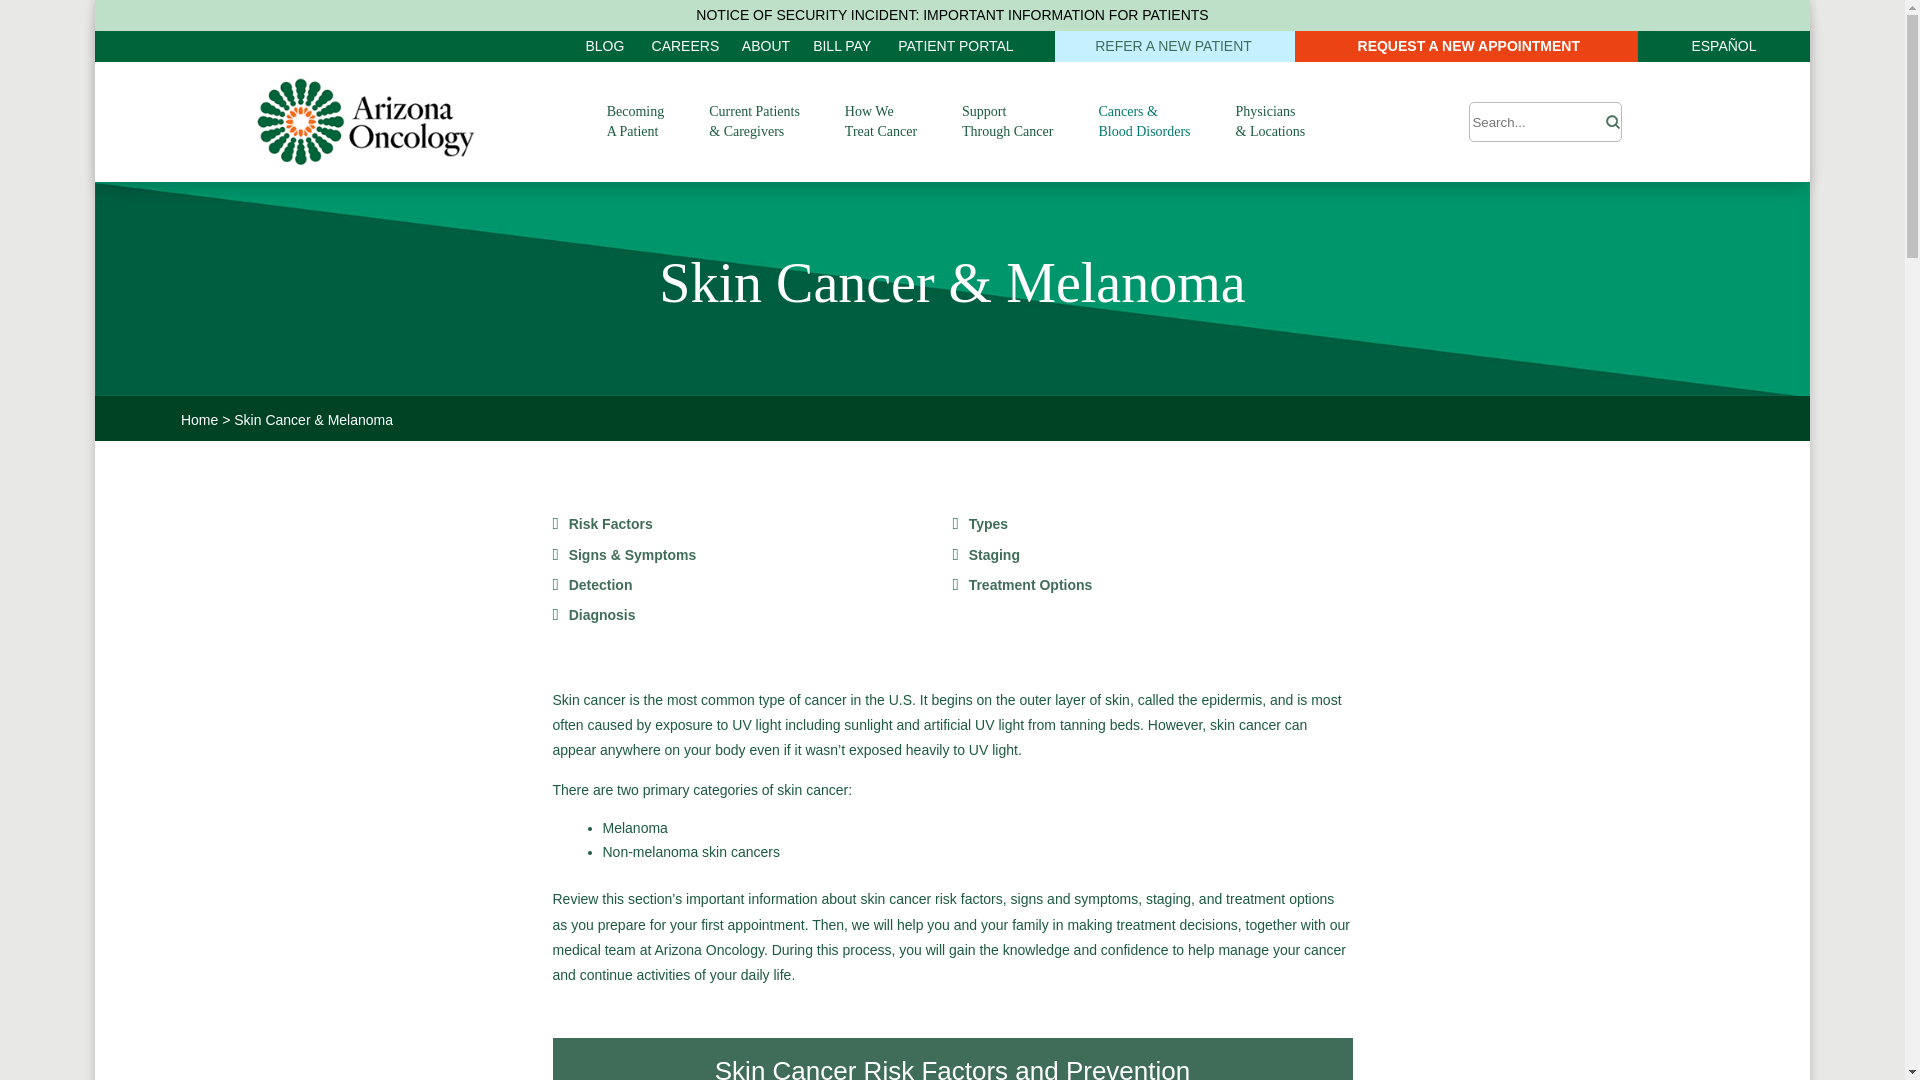  I want to click on BILL PAY, so click(842, 46).